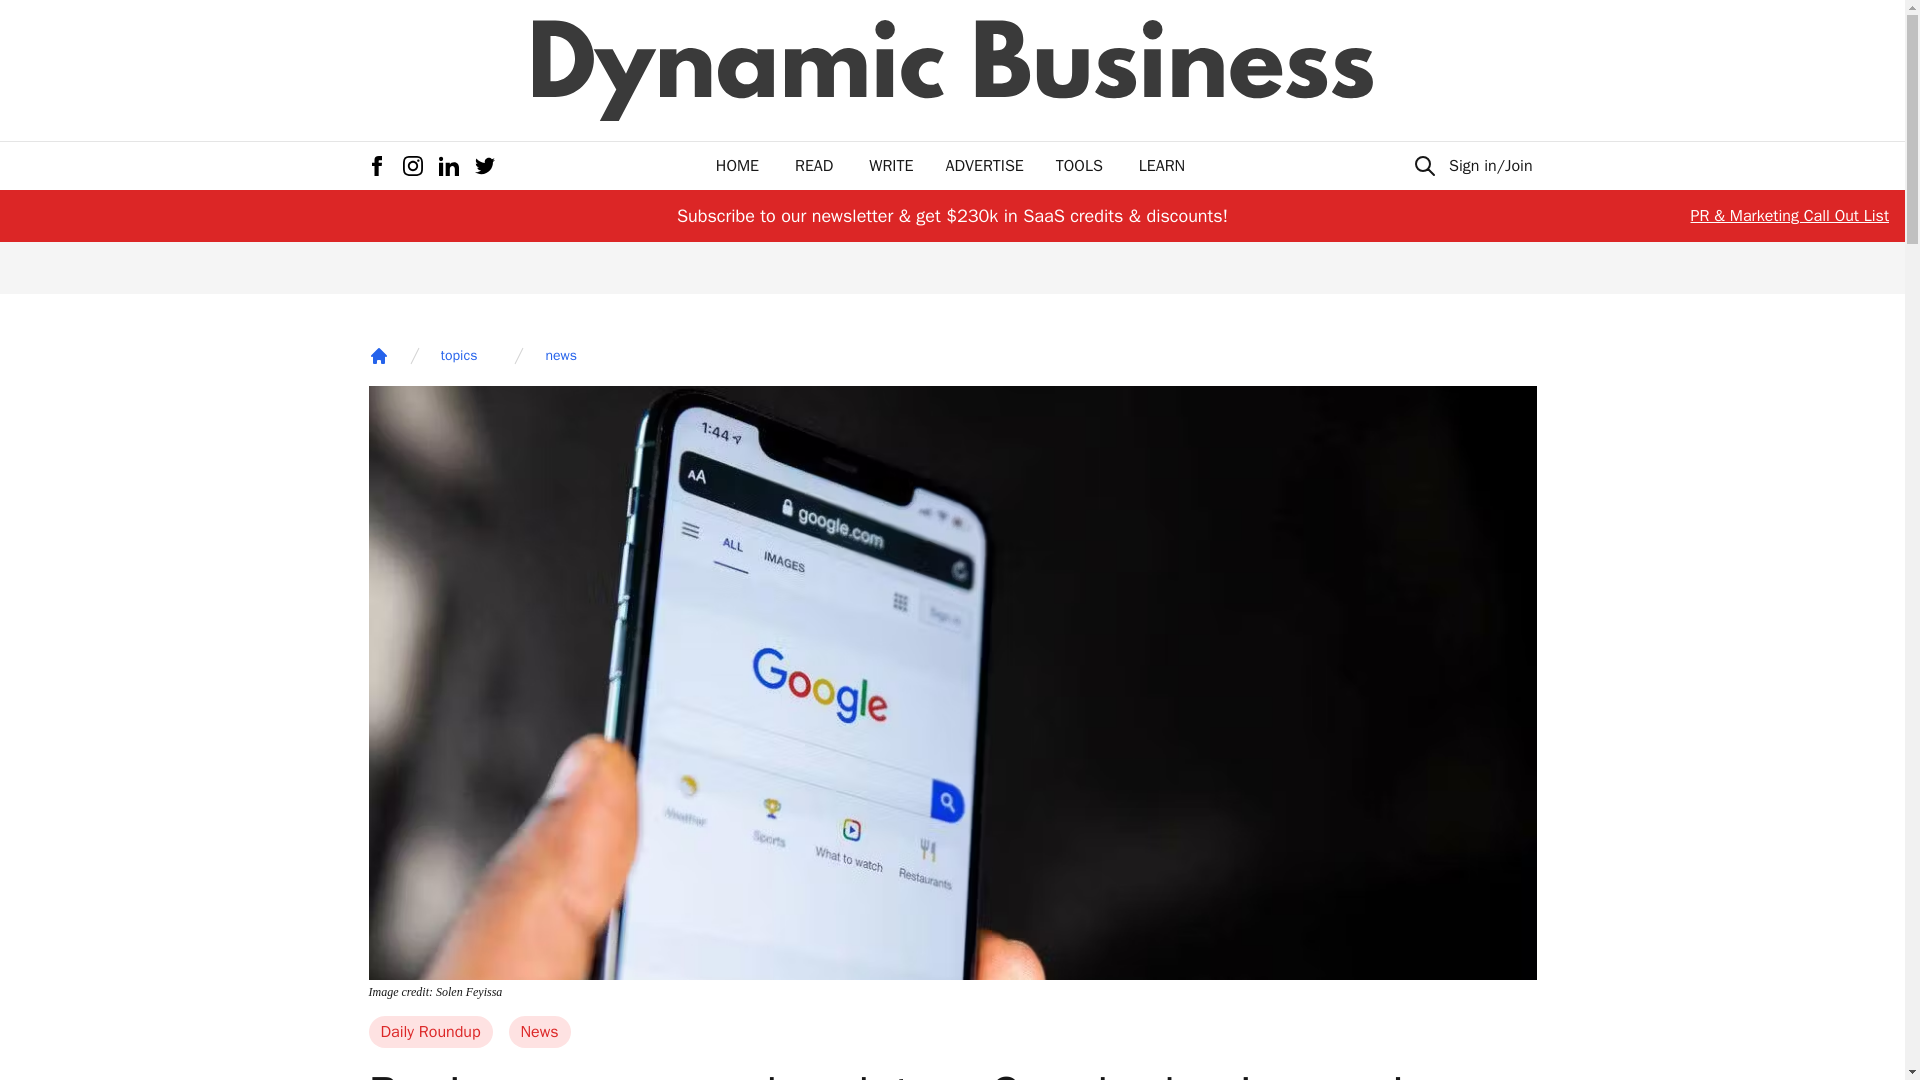 This screenshot has height=1080, width=1920. I want to click on HOME, so click(737, 166).